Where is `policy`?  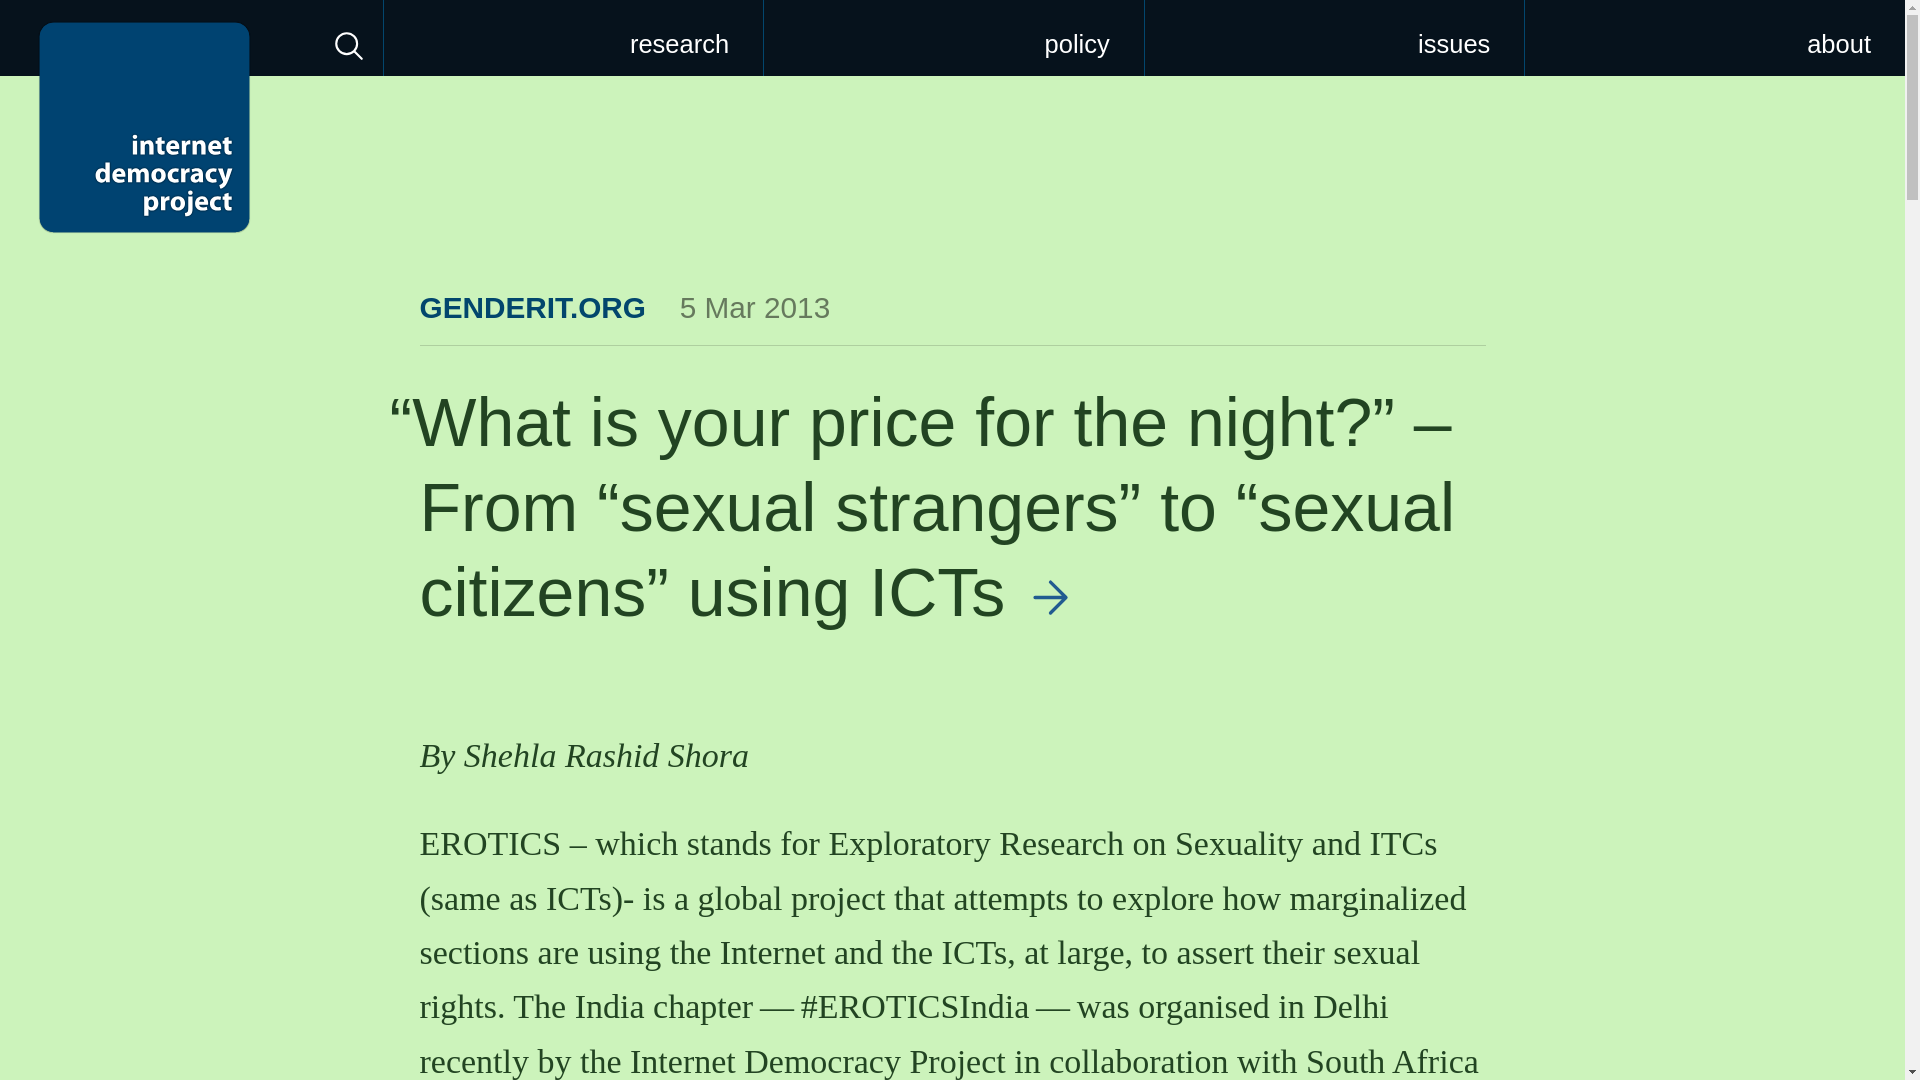
policy is located at coordinates (954, 38).